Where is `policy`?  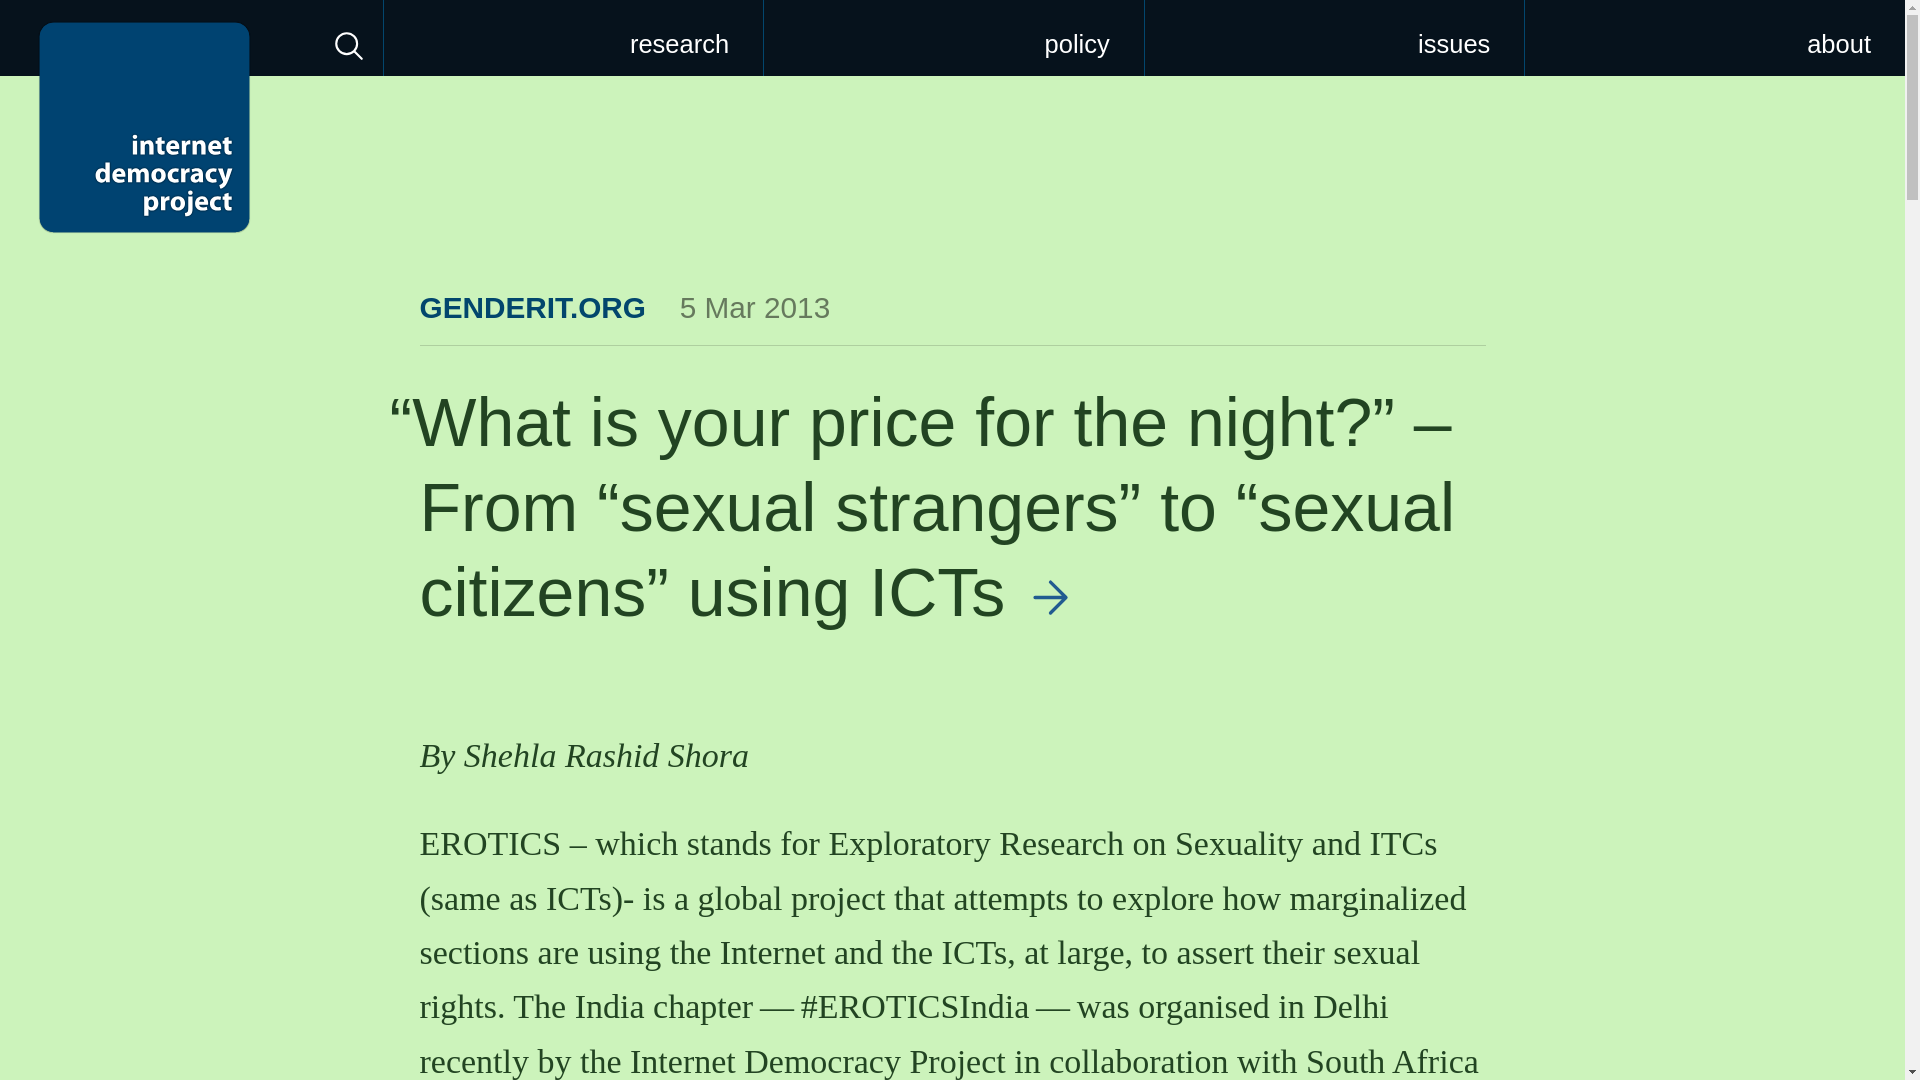
policy is located at coordinates (954, 38).